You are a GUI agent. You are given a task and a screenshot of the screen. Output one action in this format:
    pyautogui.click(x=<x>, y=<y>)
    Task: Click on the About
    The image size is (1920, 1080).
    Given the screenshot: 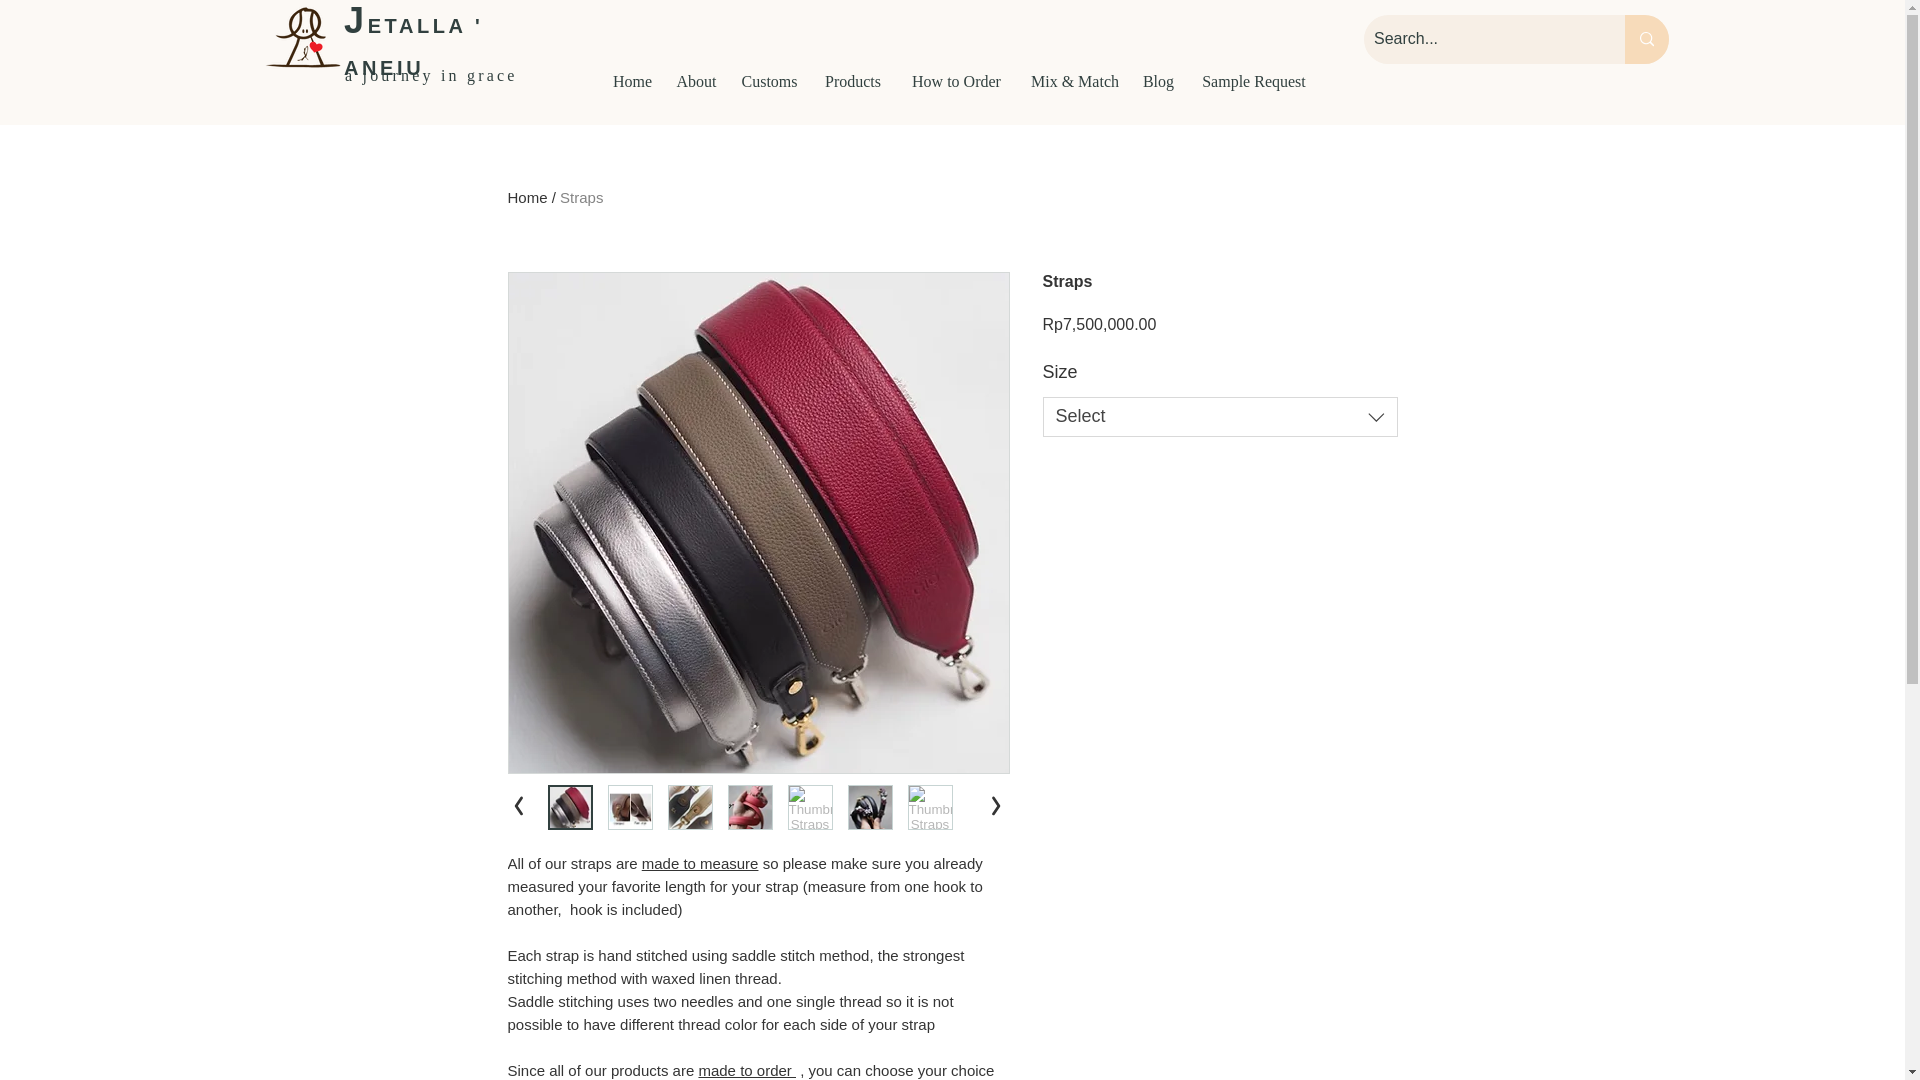 What is the action you would take?
    pyautogui.click(x=696, y=82)
    